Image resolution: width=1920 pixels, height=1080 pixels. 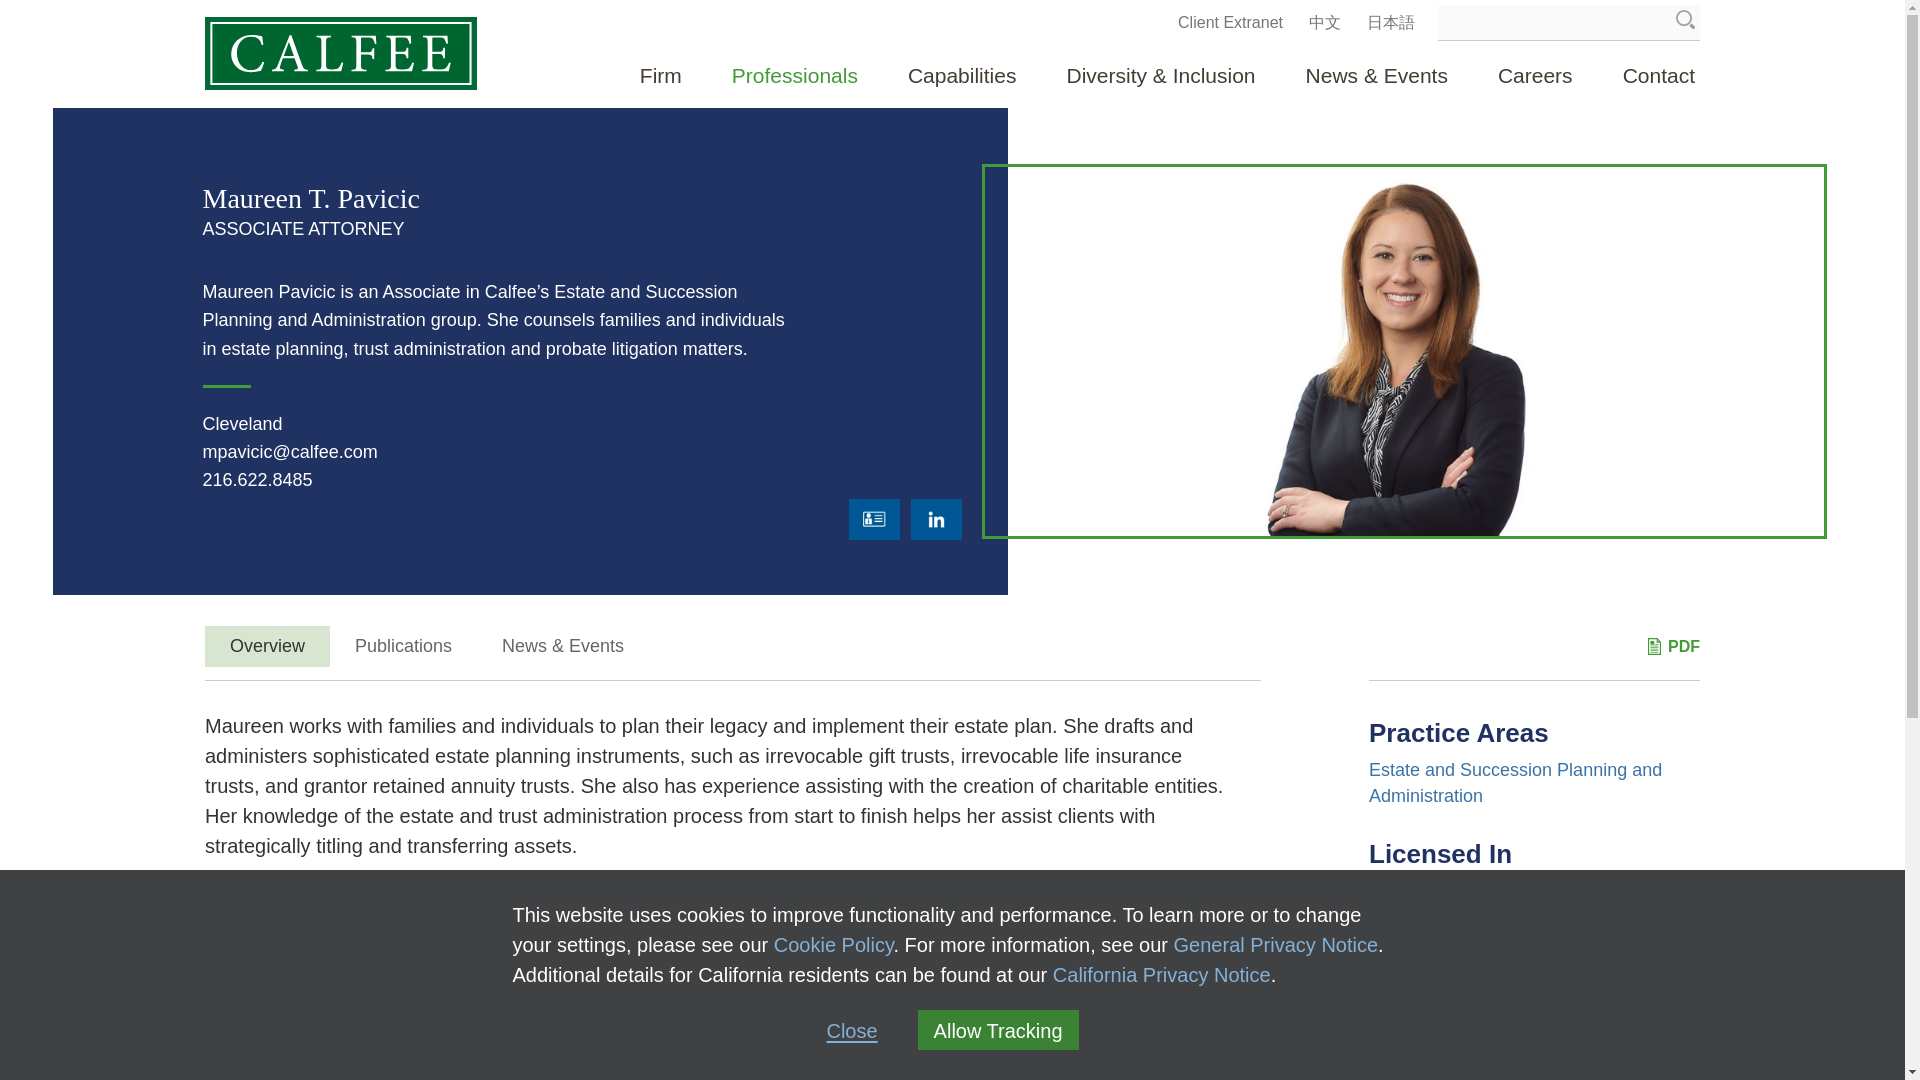 I want to click on Allow Tracking, so click(x=998, y=1029).